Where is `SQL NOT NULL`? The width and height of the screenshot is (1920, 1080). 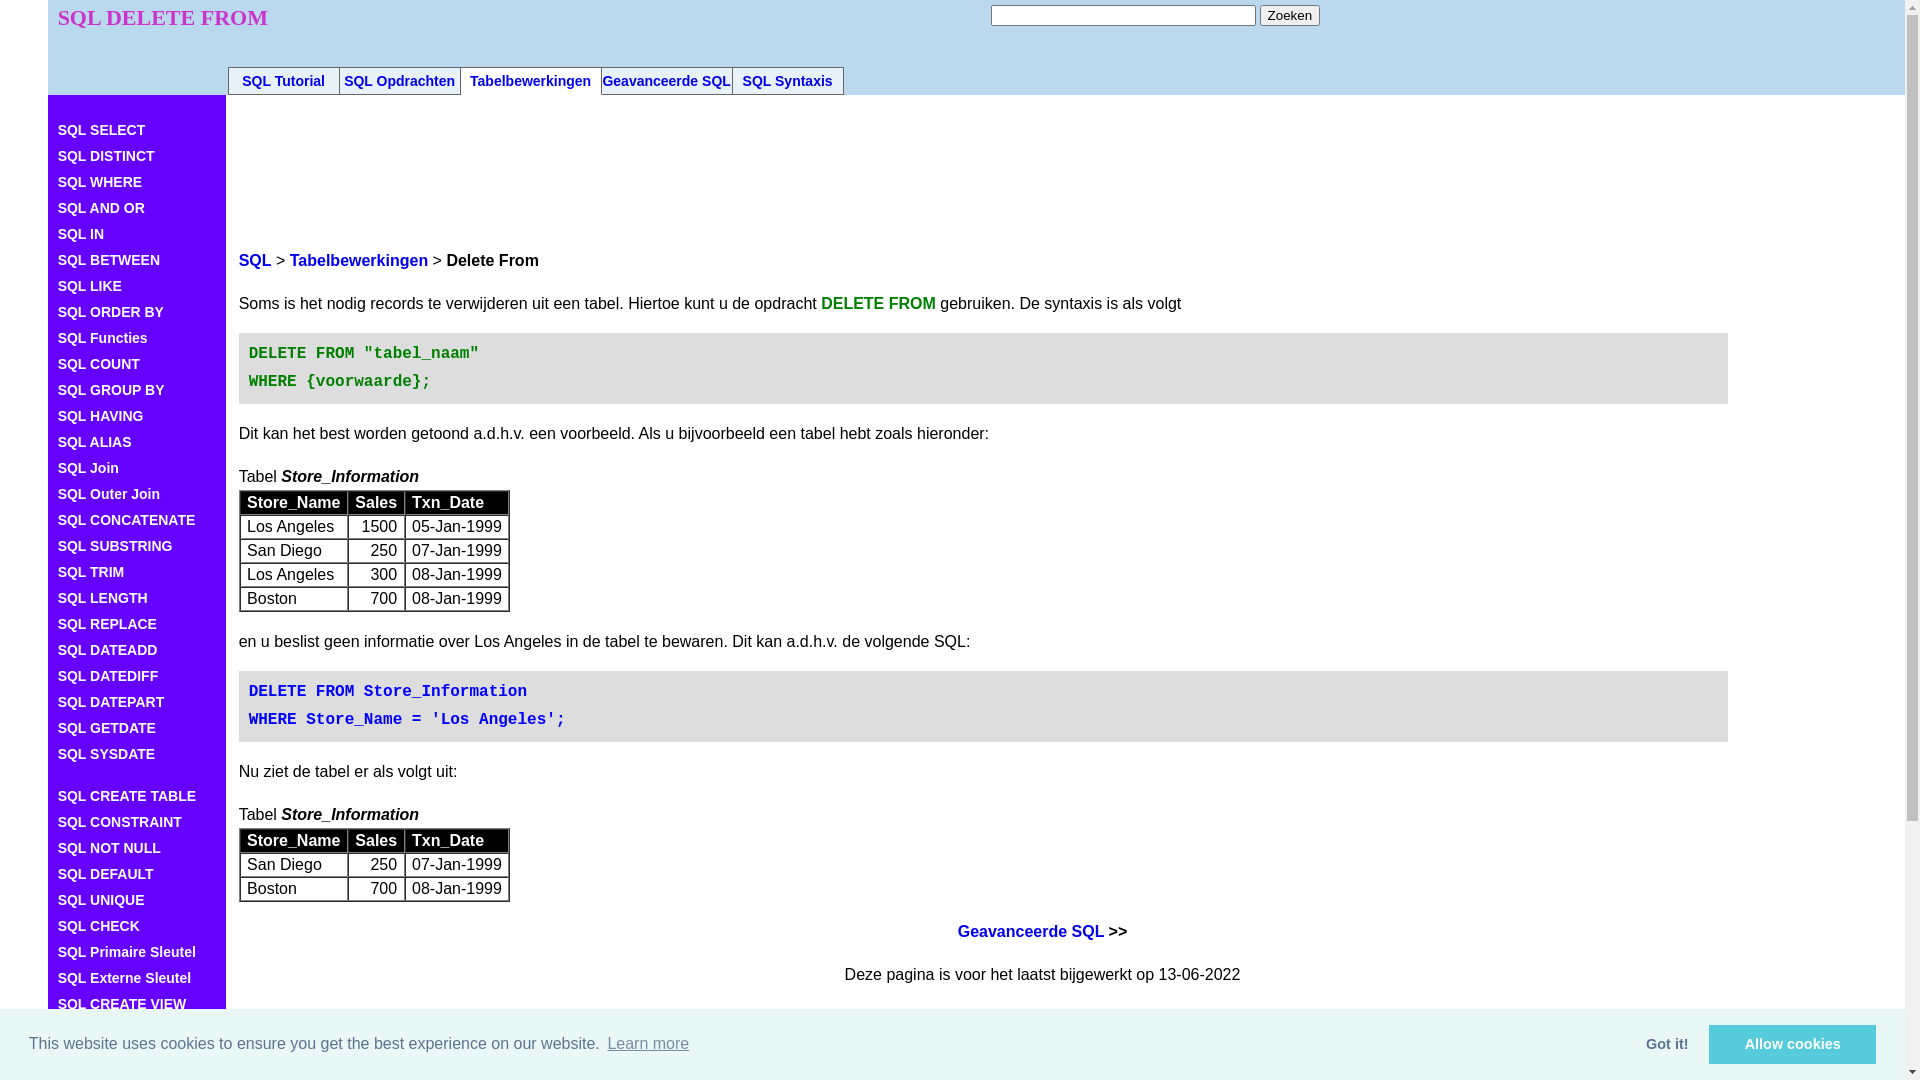 SQL NOT NULL is located at coordinates (137, 848).